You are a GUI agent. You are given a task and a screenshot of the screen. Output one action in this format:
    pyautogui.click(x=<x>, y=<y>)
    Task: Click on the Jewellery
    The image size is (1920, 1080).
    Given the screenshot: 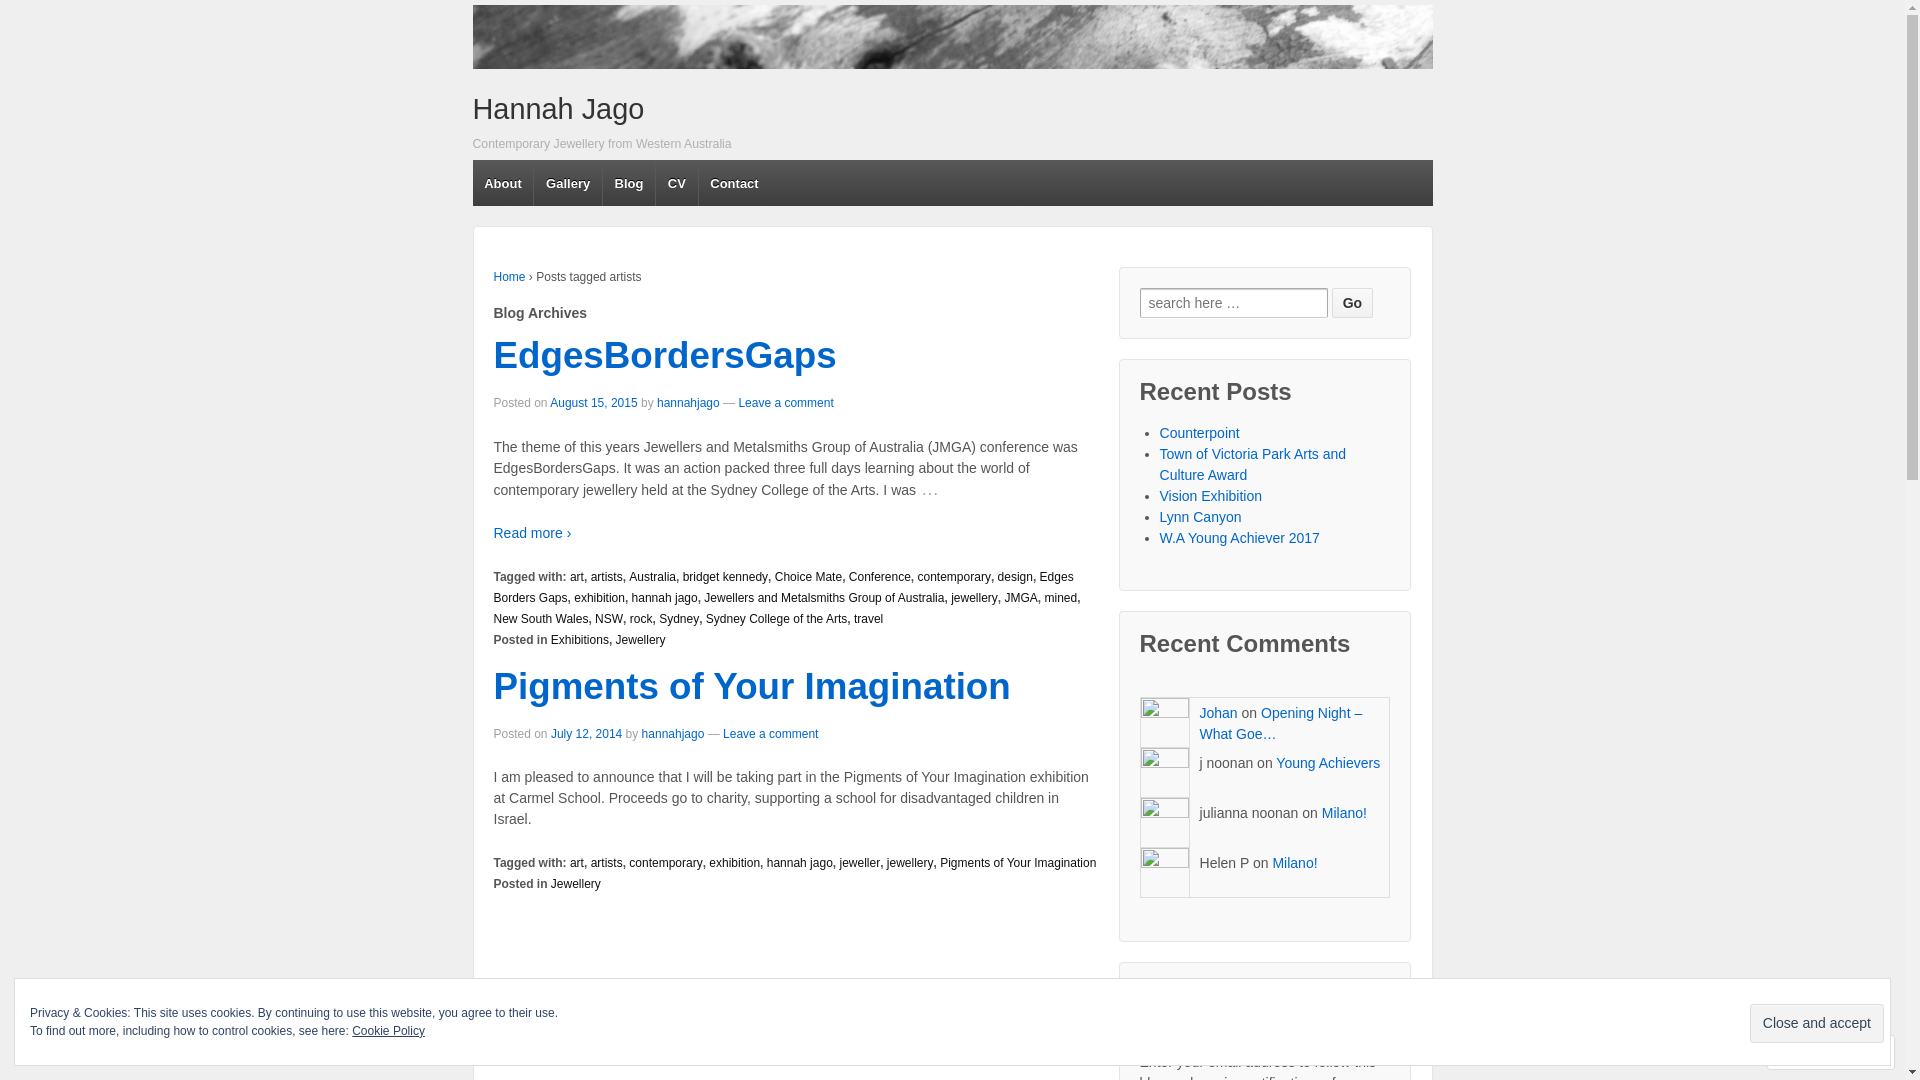 What is the action you would take?
    pyautogui.click(x=641, y=640)
    